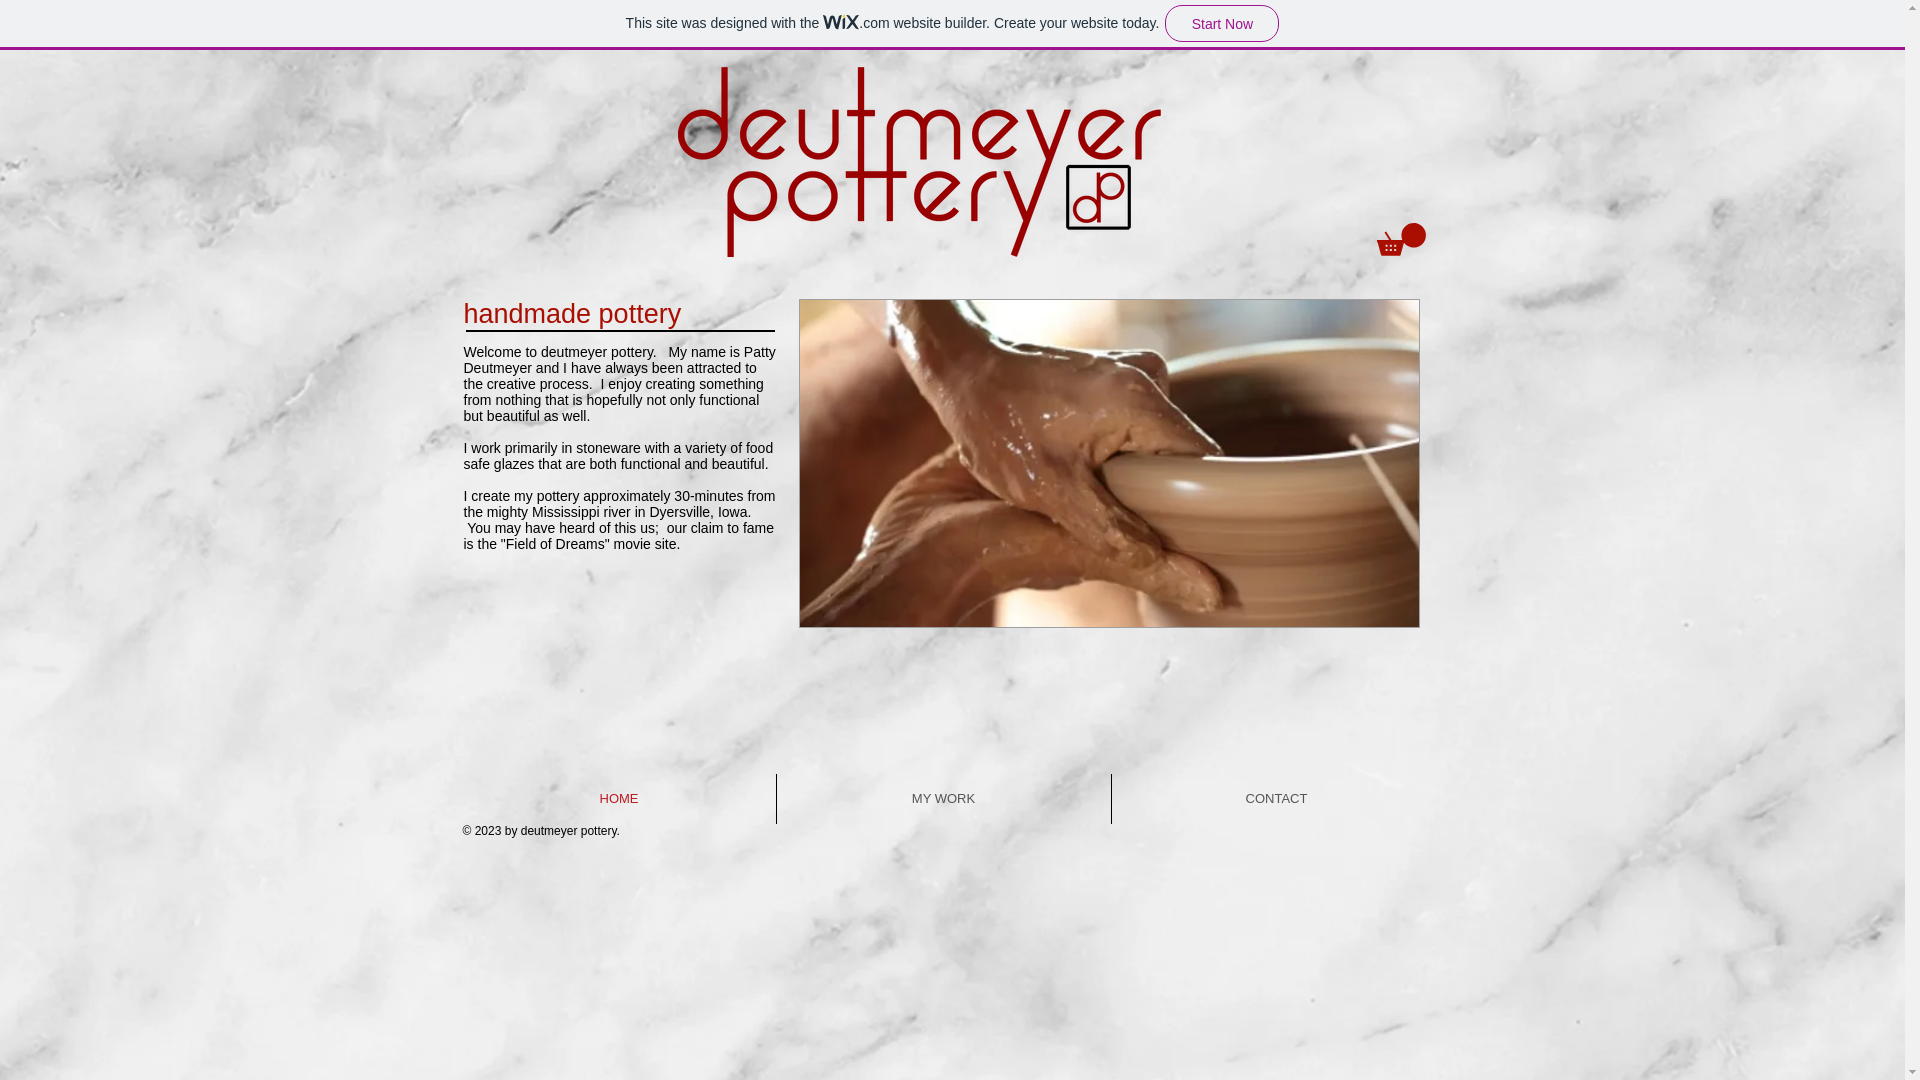 This screenshot has height=1080, width=1920. Describe the element at coordinates (919, 161) in the screenshot. I see `dplogo.png` at that location.